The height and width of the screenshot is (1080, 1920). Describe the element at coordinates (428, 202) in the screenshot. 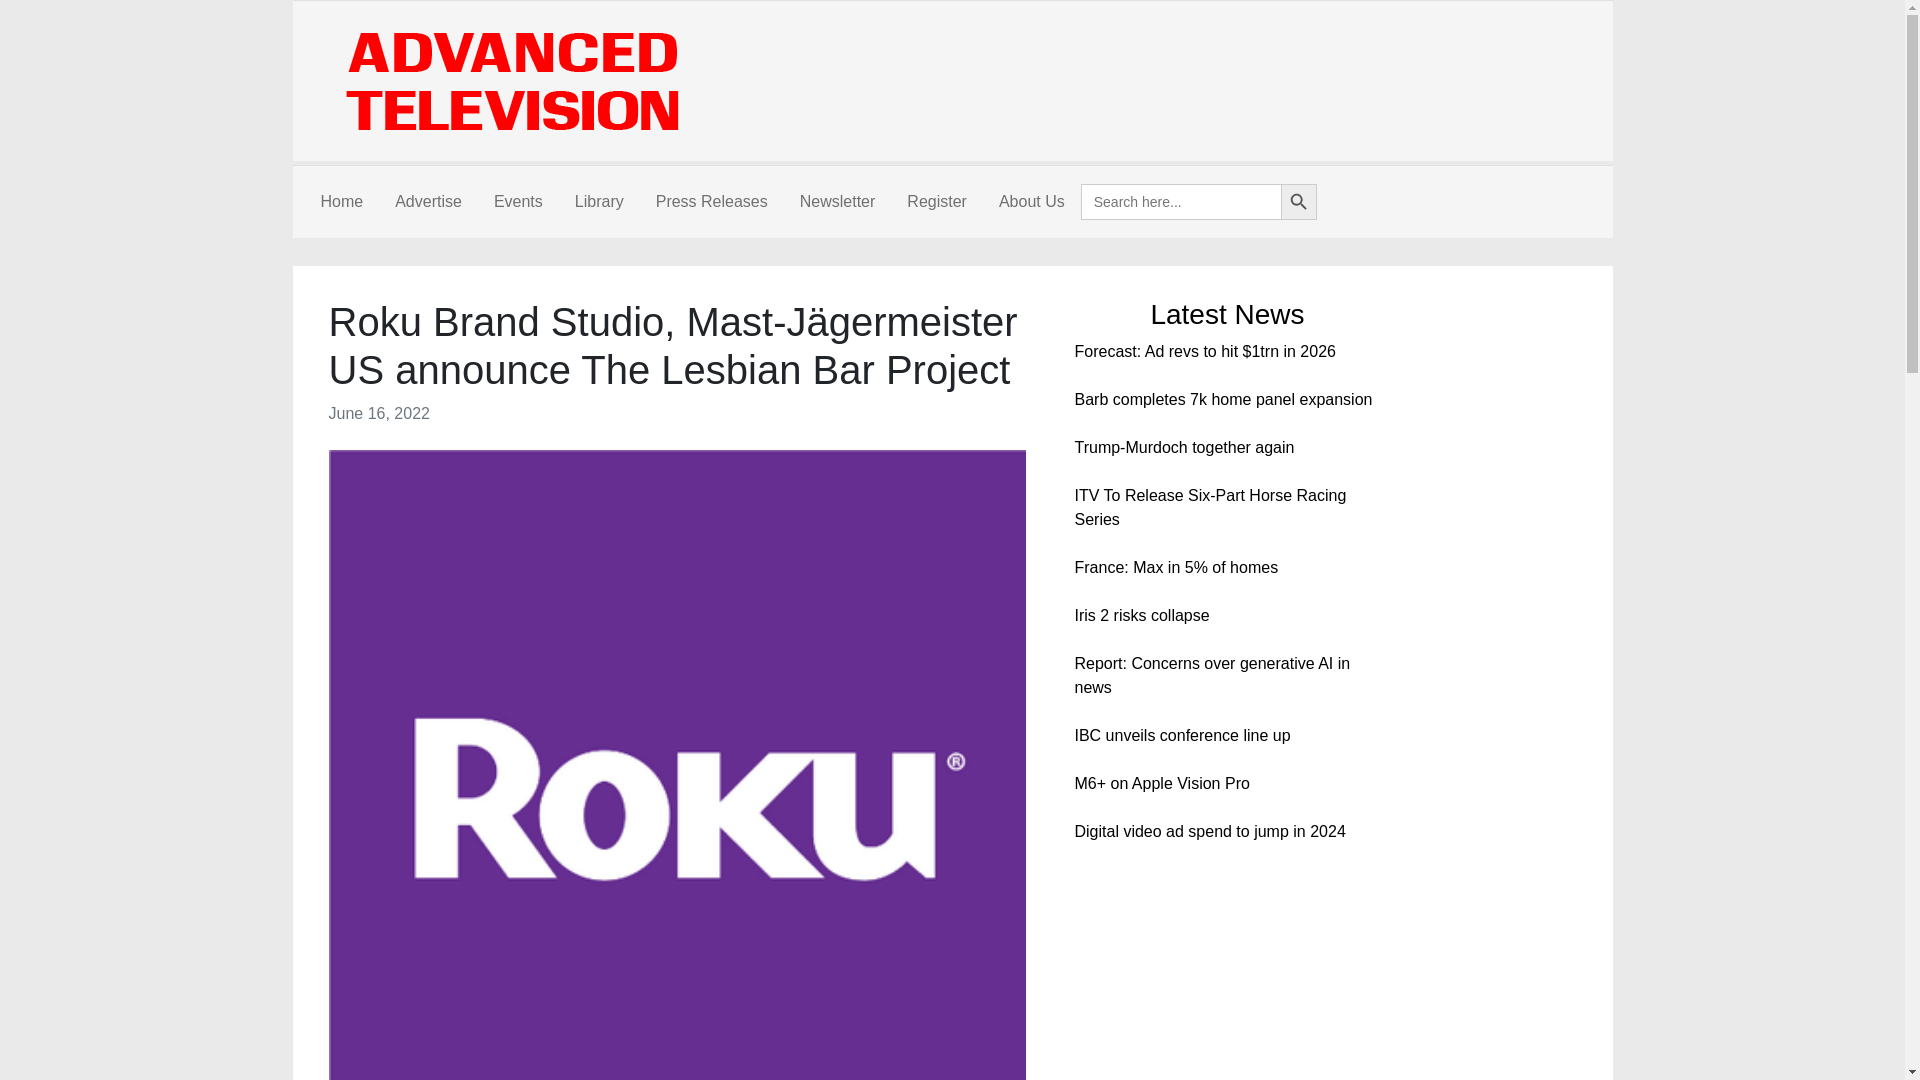

I see `Advertise` at that location.